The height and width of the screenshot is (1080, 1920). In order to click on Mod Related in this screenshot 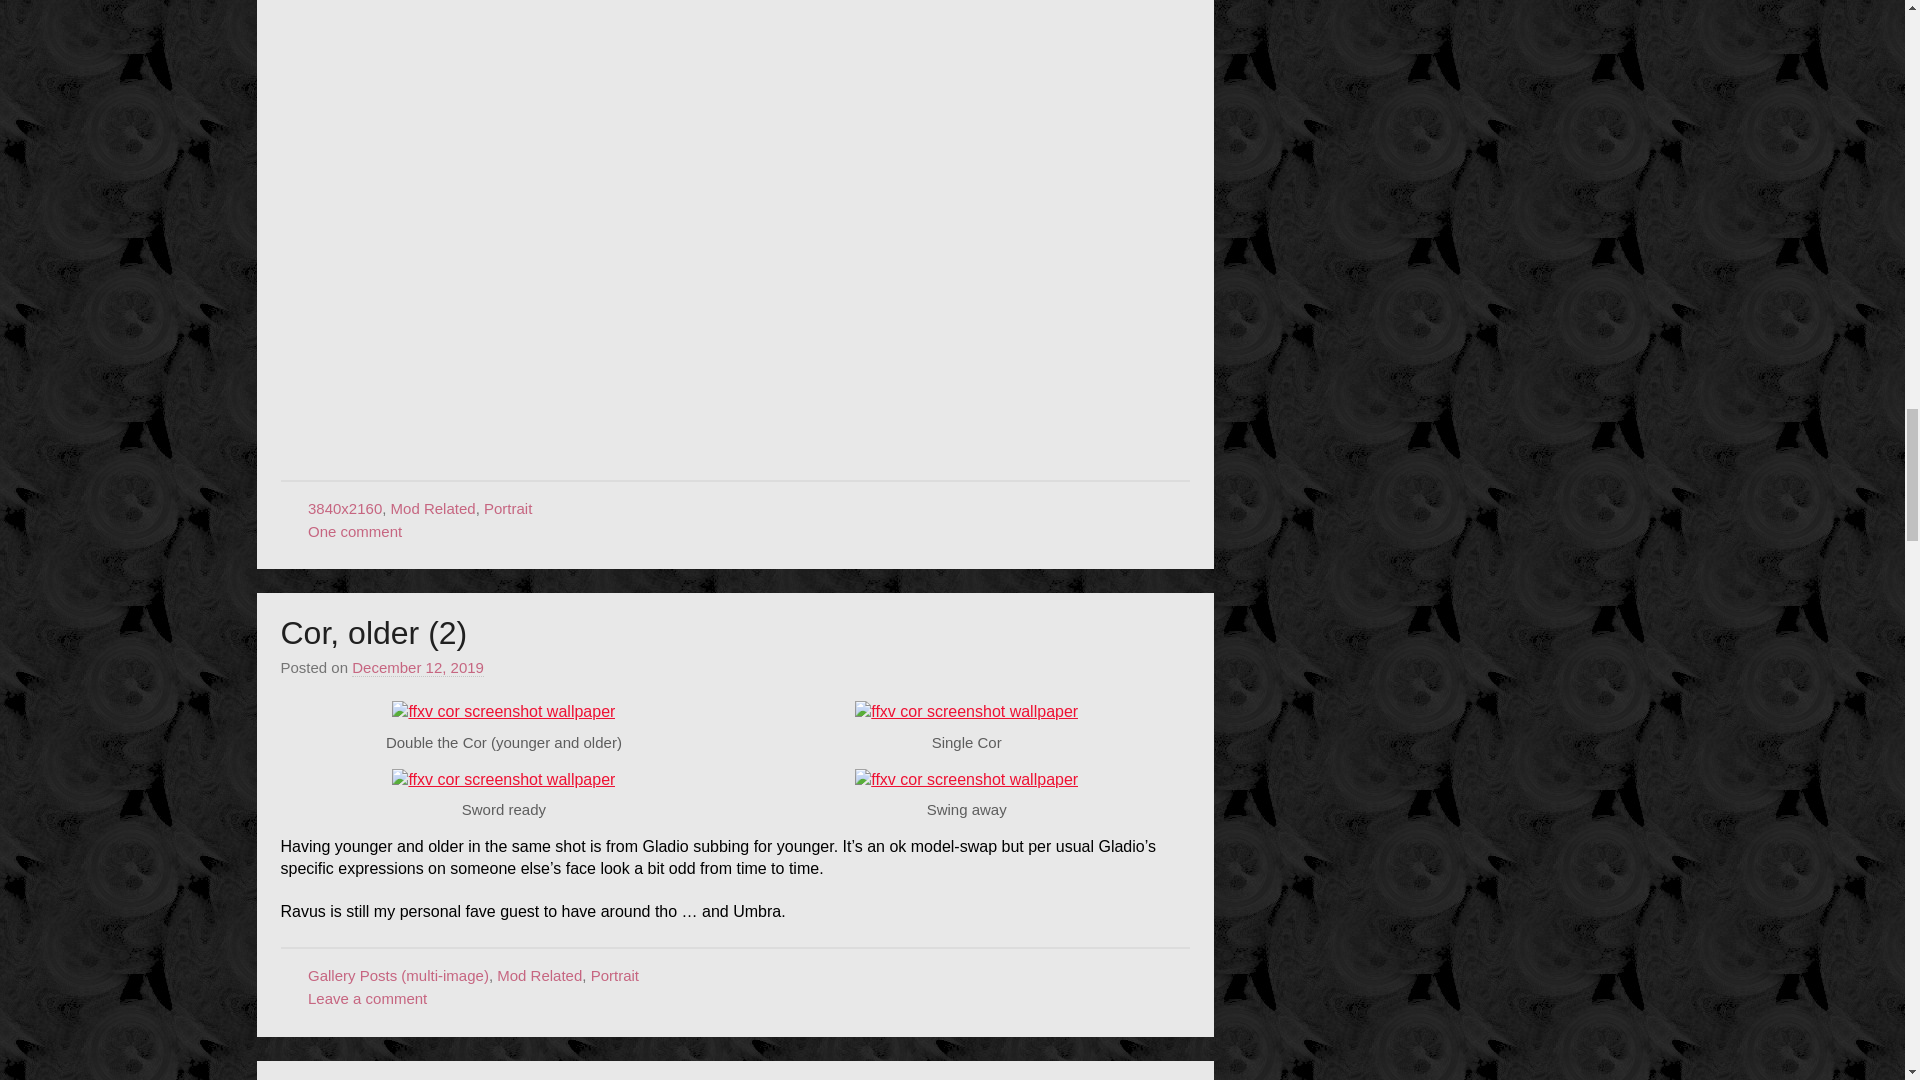, I will do `click(434, 508)`.